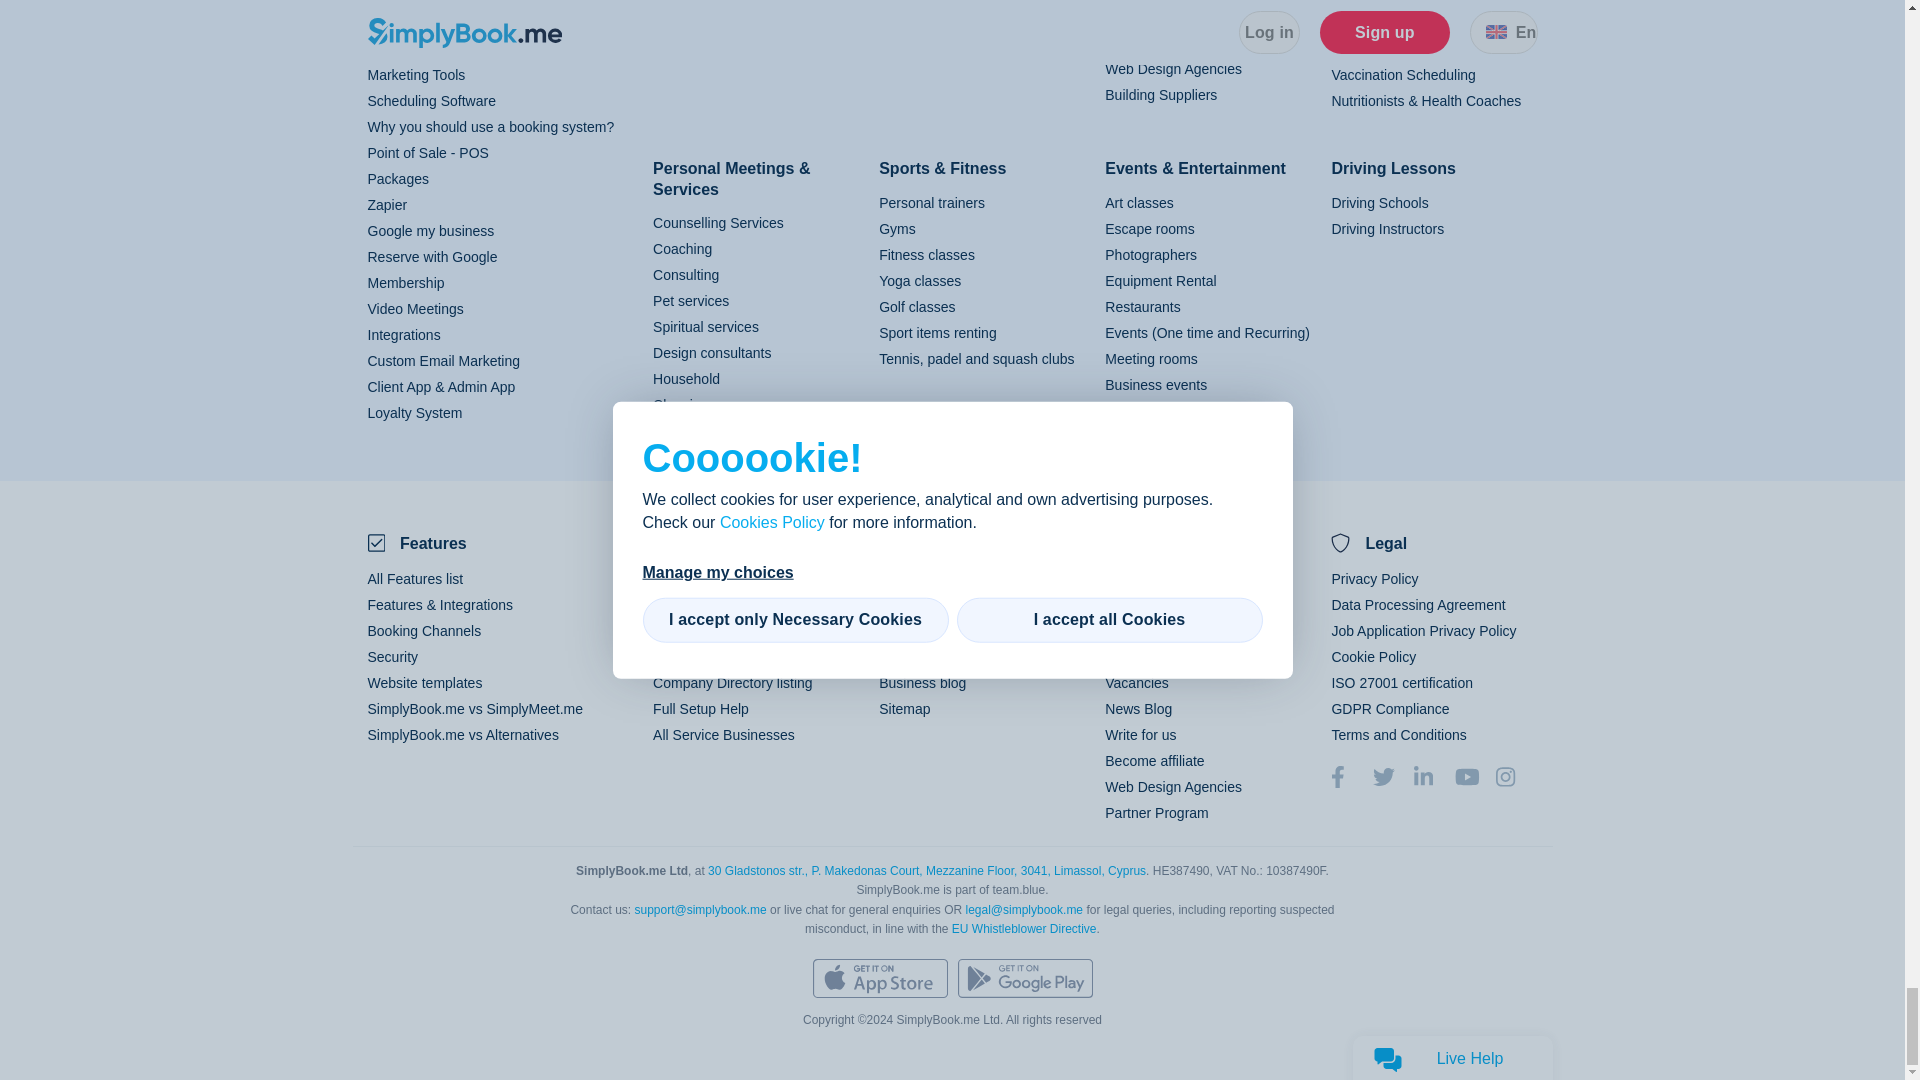 The width and height of the screenshot is (1920, 1080). Describe the element at coordinates (393, 657) in the screenshot. I see `Security` at that location.